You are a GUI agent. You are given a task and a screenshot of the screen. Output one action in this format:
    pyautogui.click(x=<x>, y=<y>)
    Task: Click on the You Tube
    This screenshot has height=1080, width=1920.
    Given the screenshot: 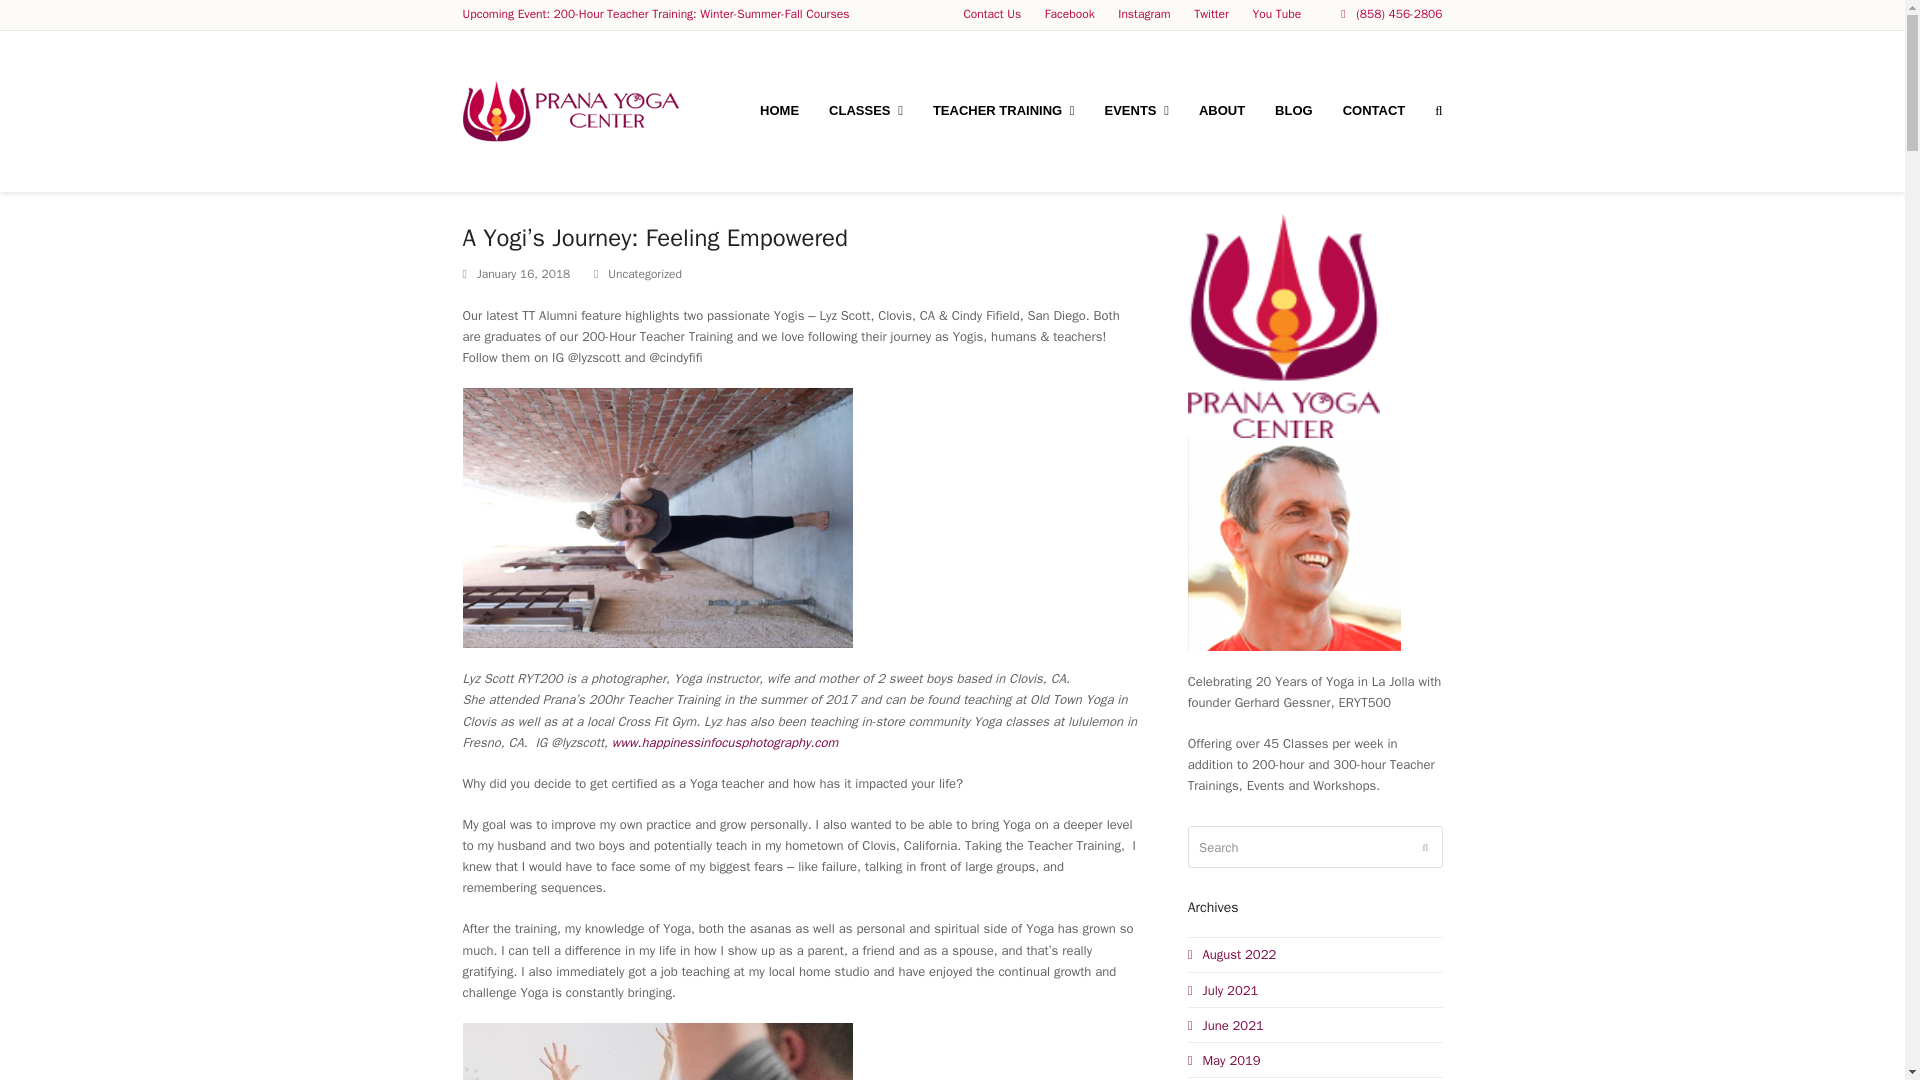 What is the action you would take?
    pyautogui.click(x=1276, y=14)
    